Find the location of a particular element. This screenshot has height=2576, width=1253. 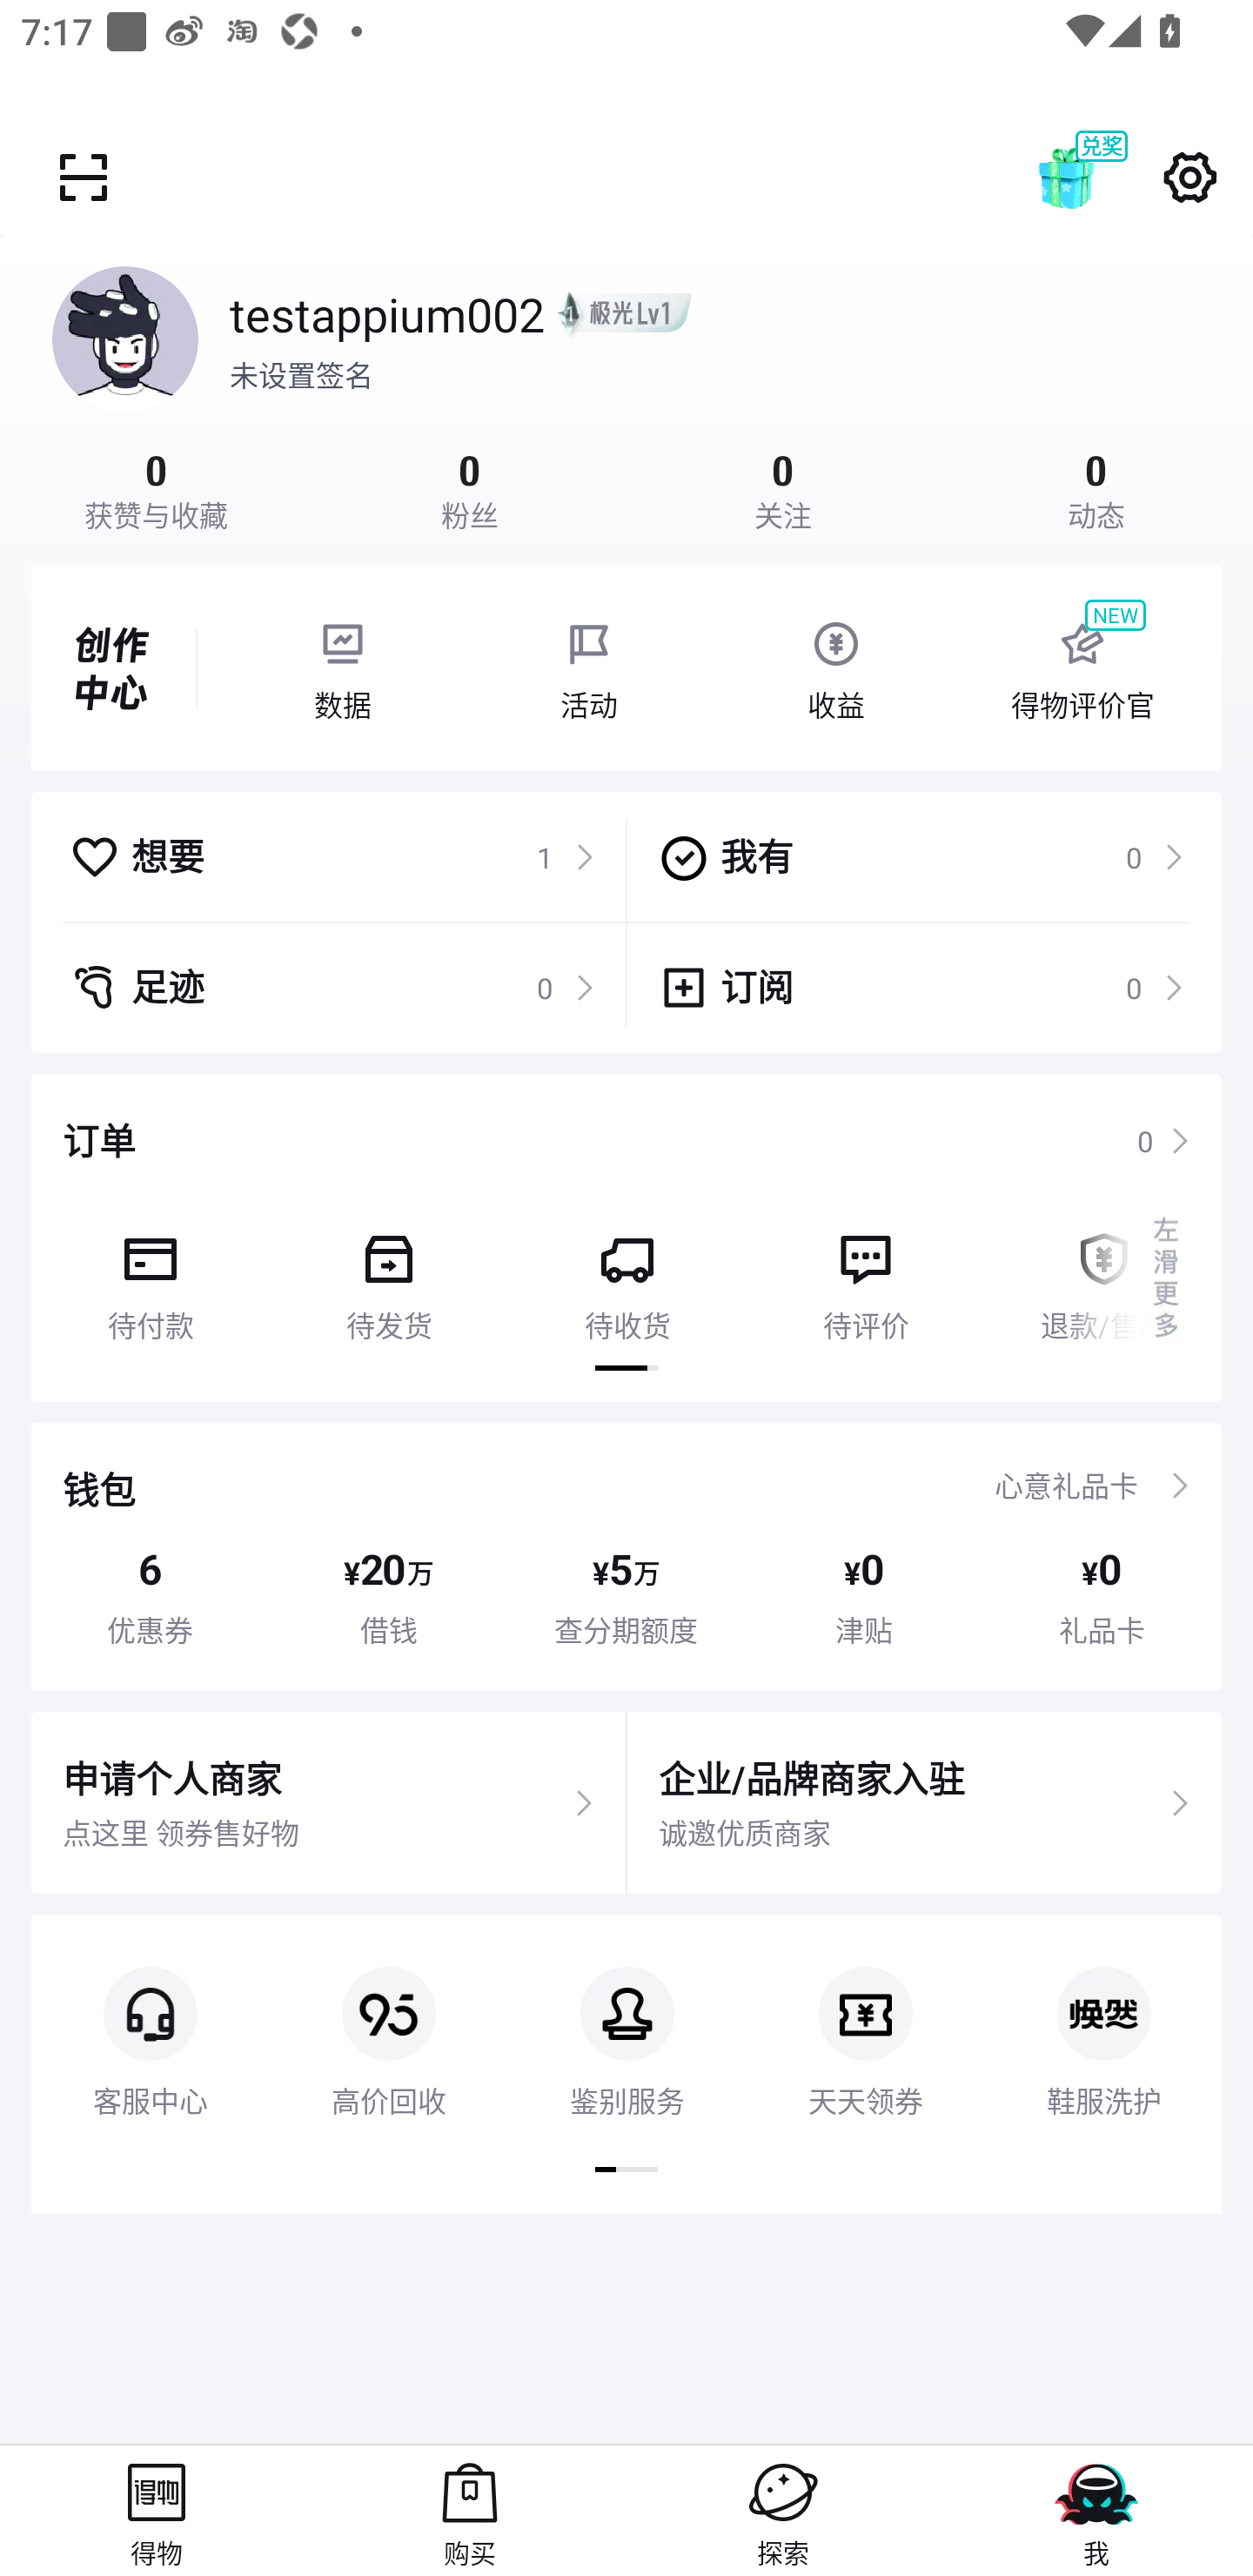

待评价 is located at coordinates (865, 1276).